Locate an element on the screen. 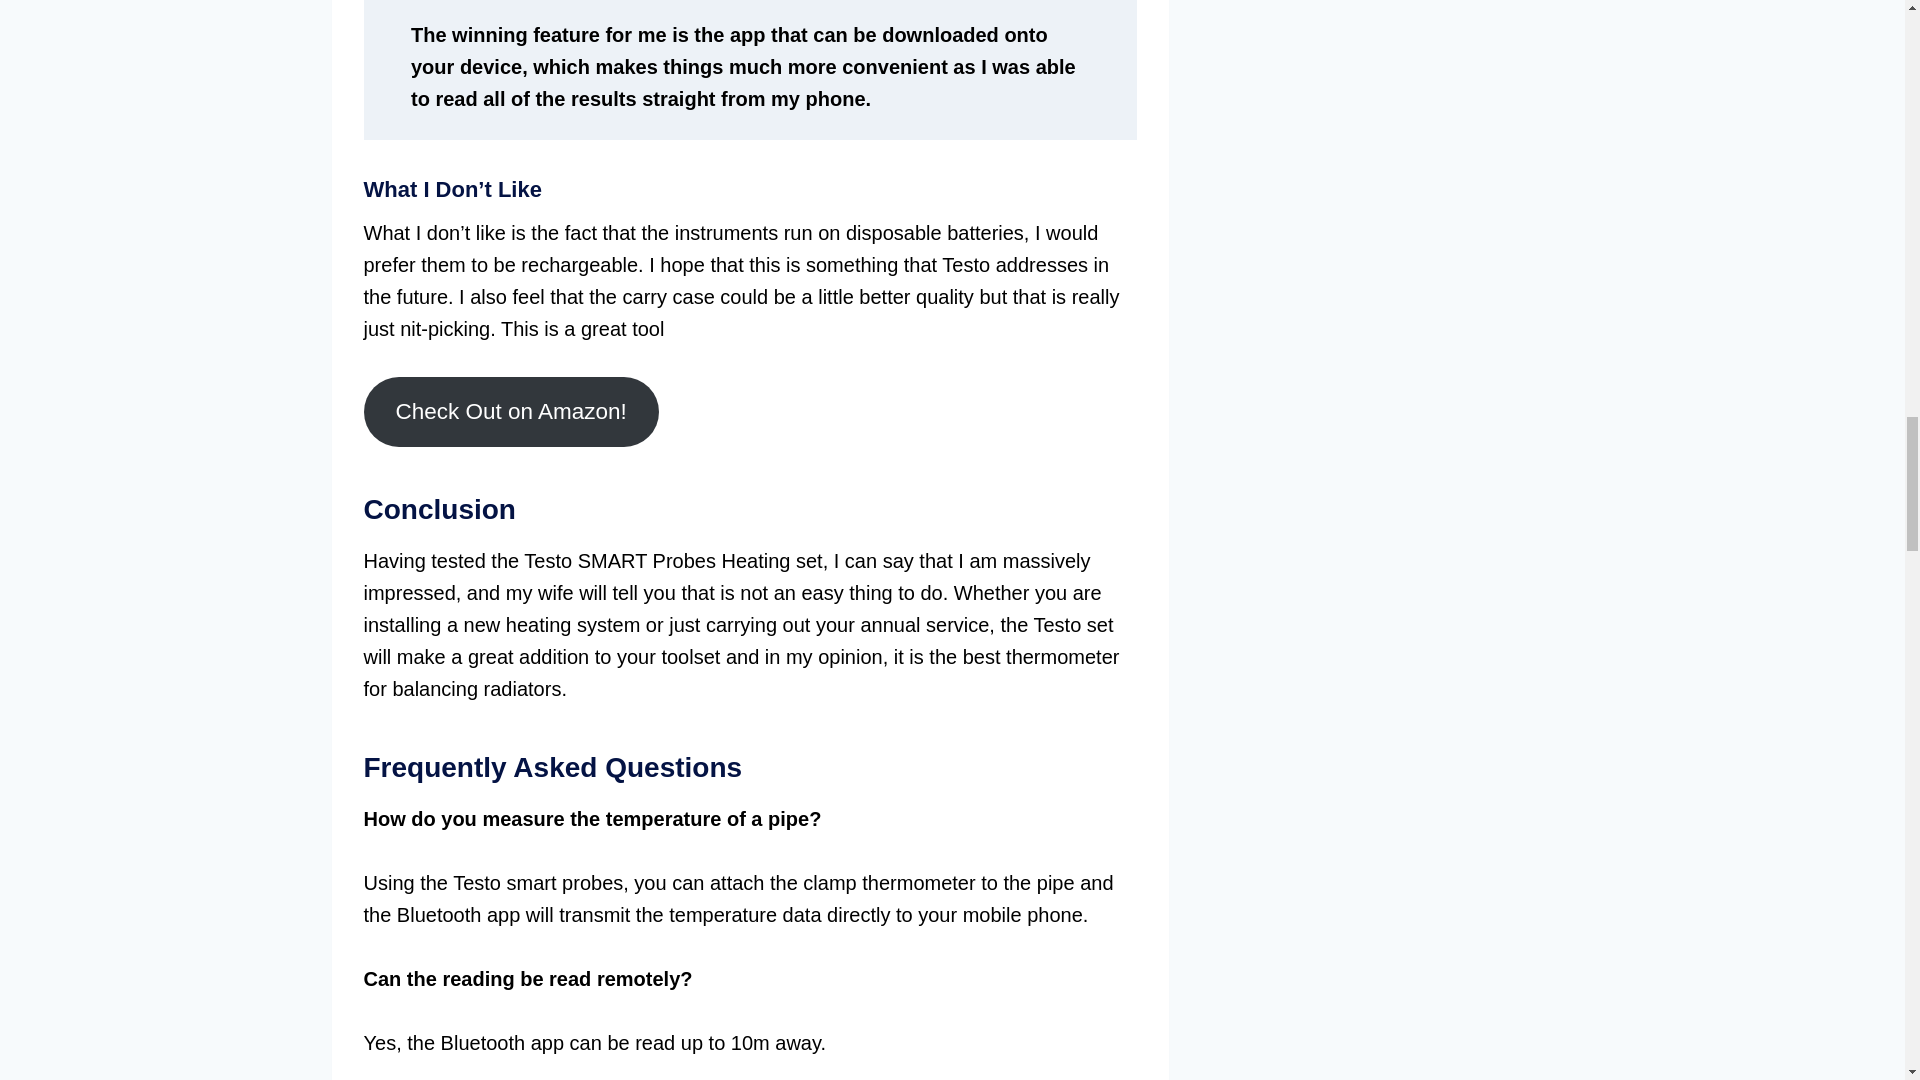 Image resolution: width=1920 pixels, height=1080 pixels. Check Out on Amazon! is located at coordinates (511, 412).